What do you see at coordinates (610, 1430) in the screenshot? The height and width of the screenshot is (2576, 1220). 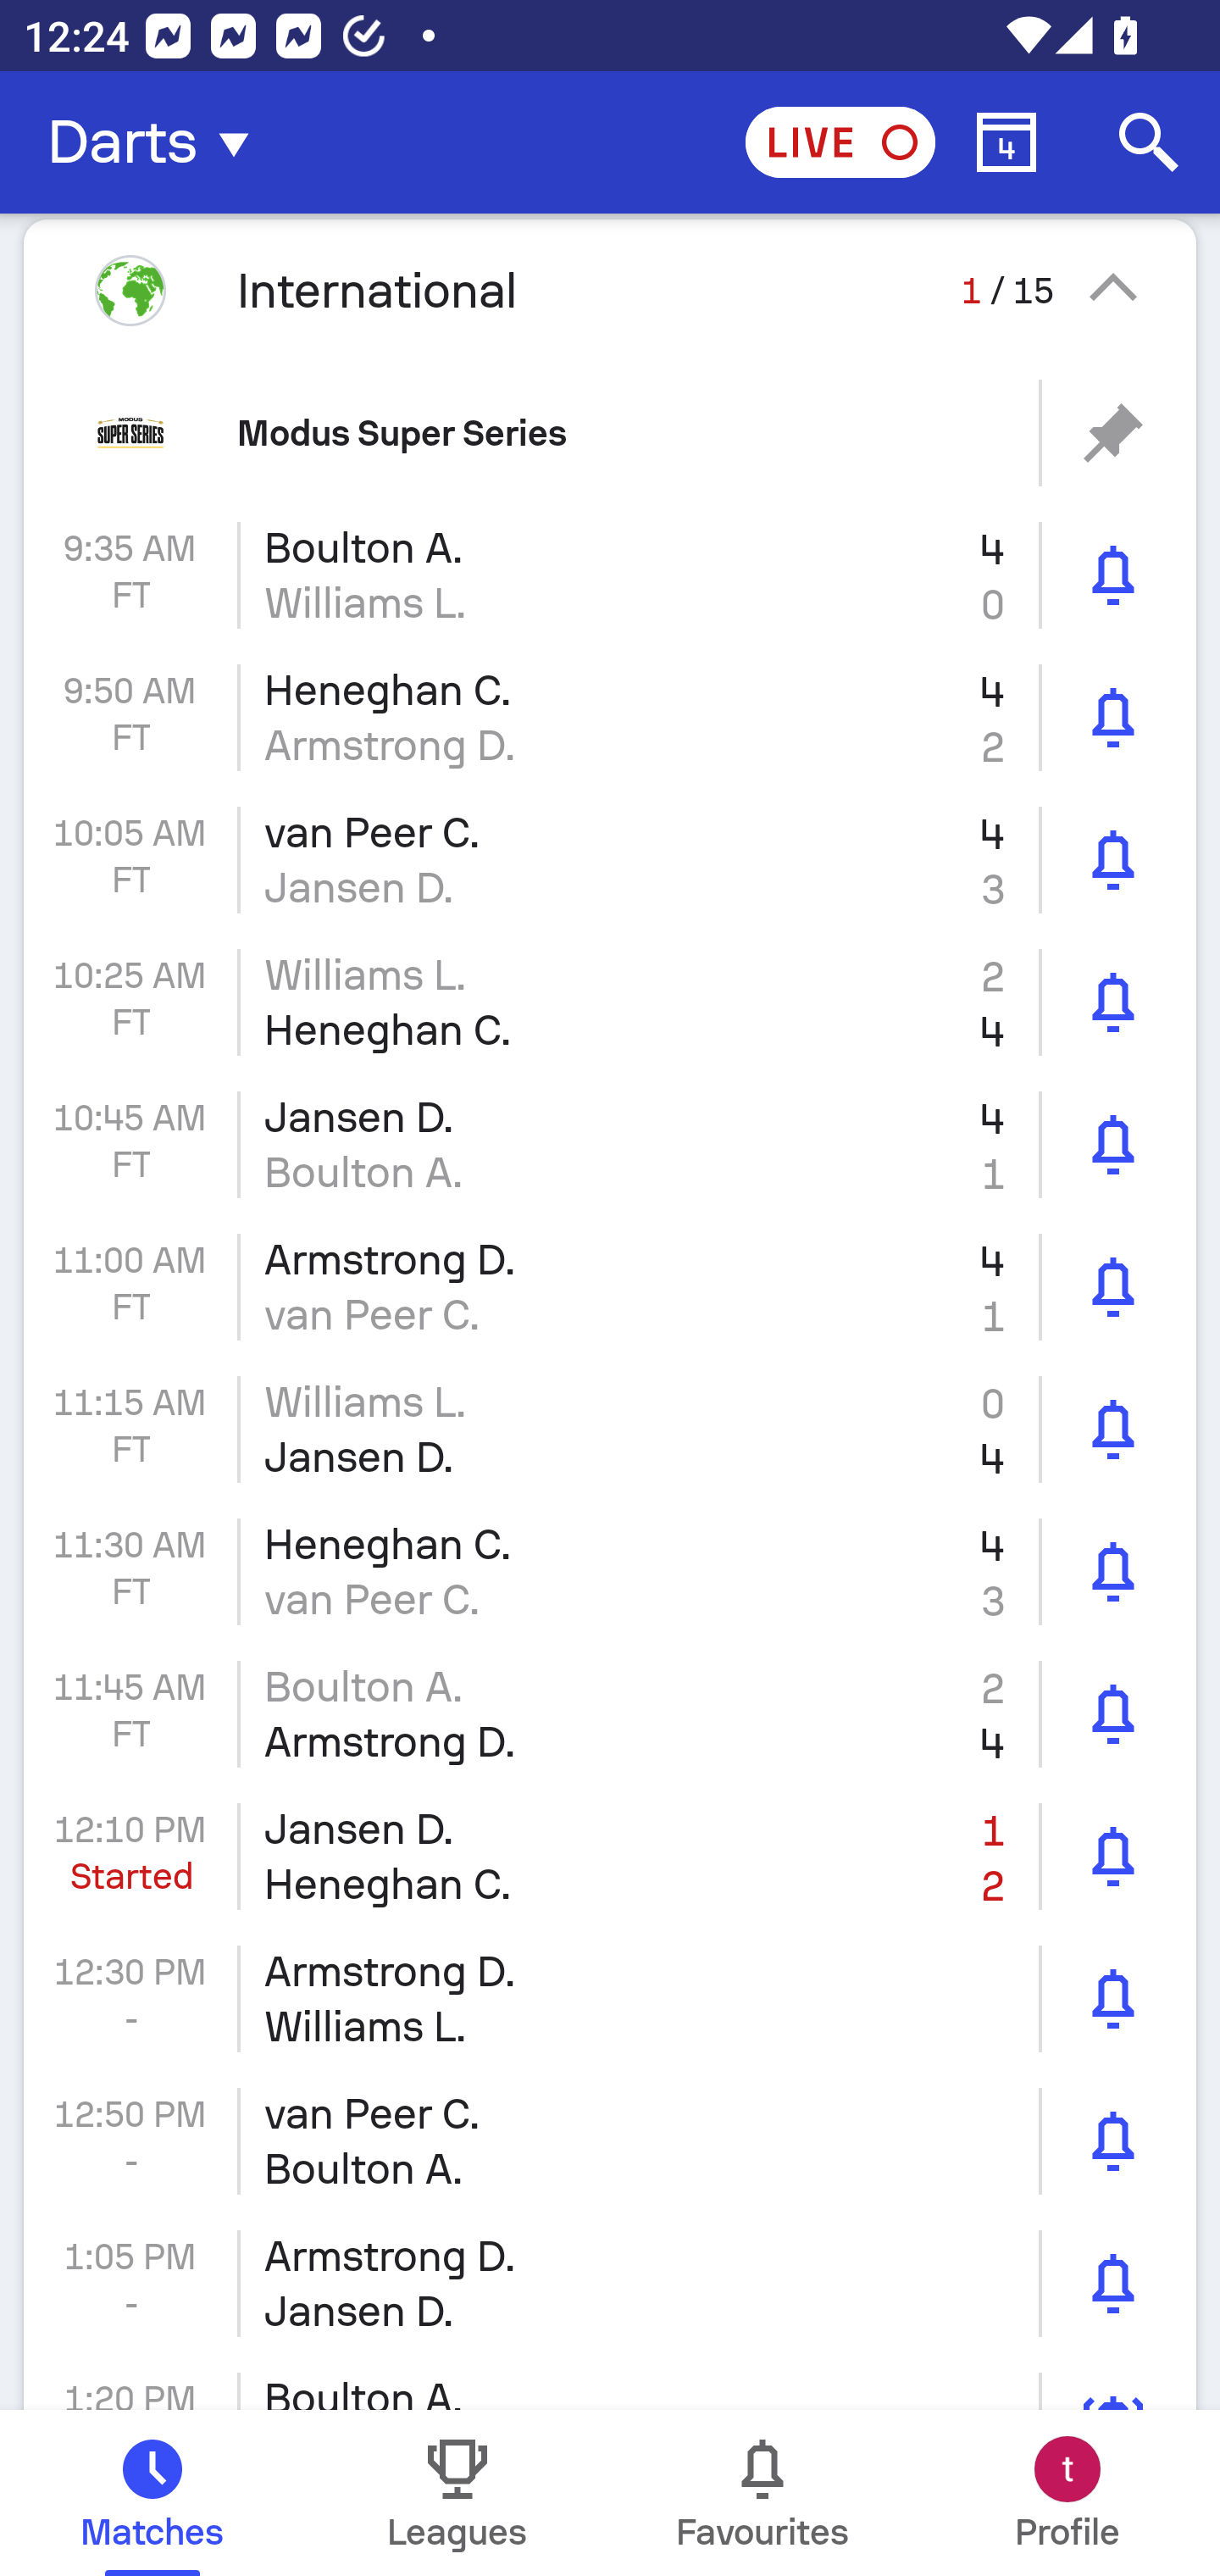 I see `11:15 AM FT Williams L. 0 Jansen D. 4` at bounding box center [610, 1430].